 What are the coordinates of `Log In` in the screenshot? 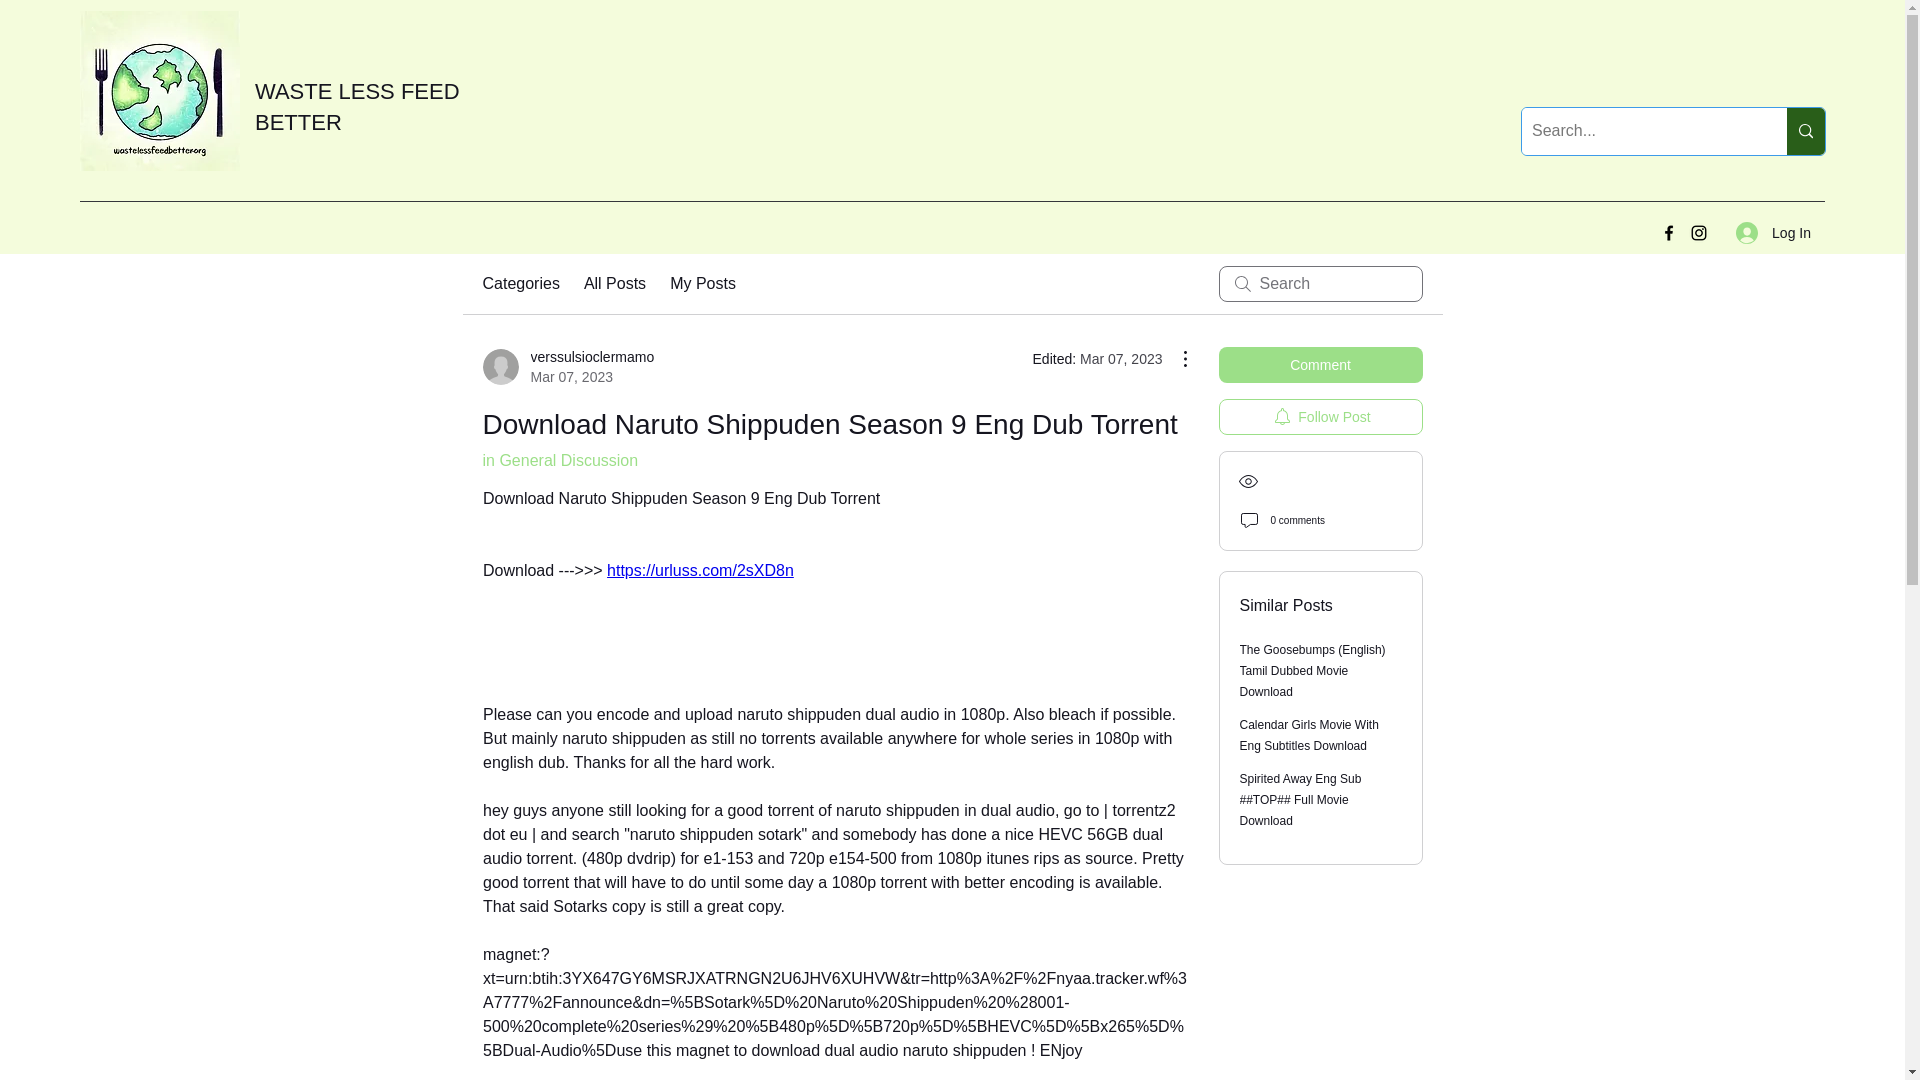 It's located at (1774, 232).